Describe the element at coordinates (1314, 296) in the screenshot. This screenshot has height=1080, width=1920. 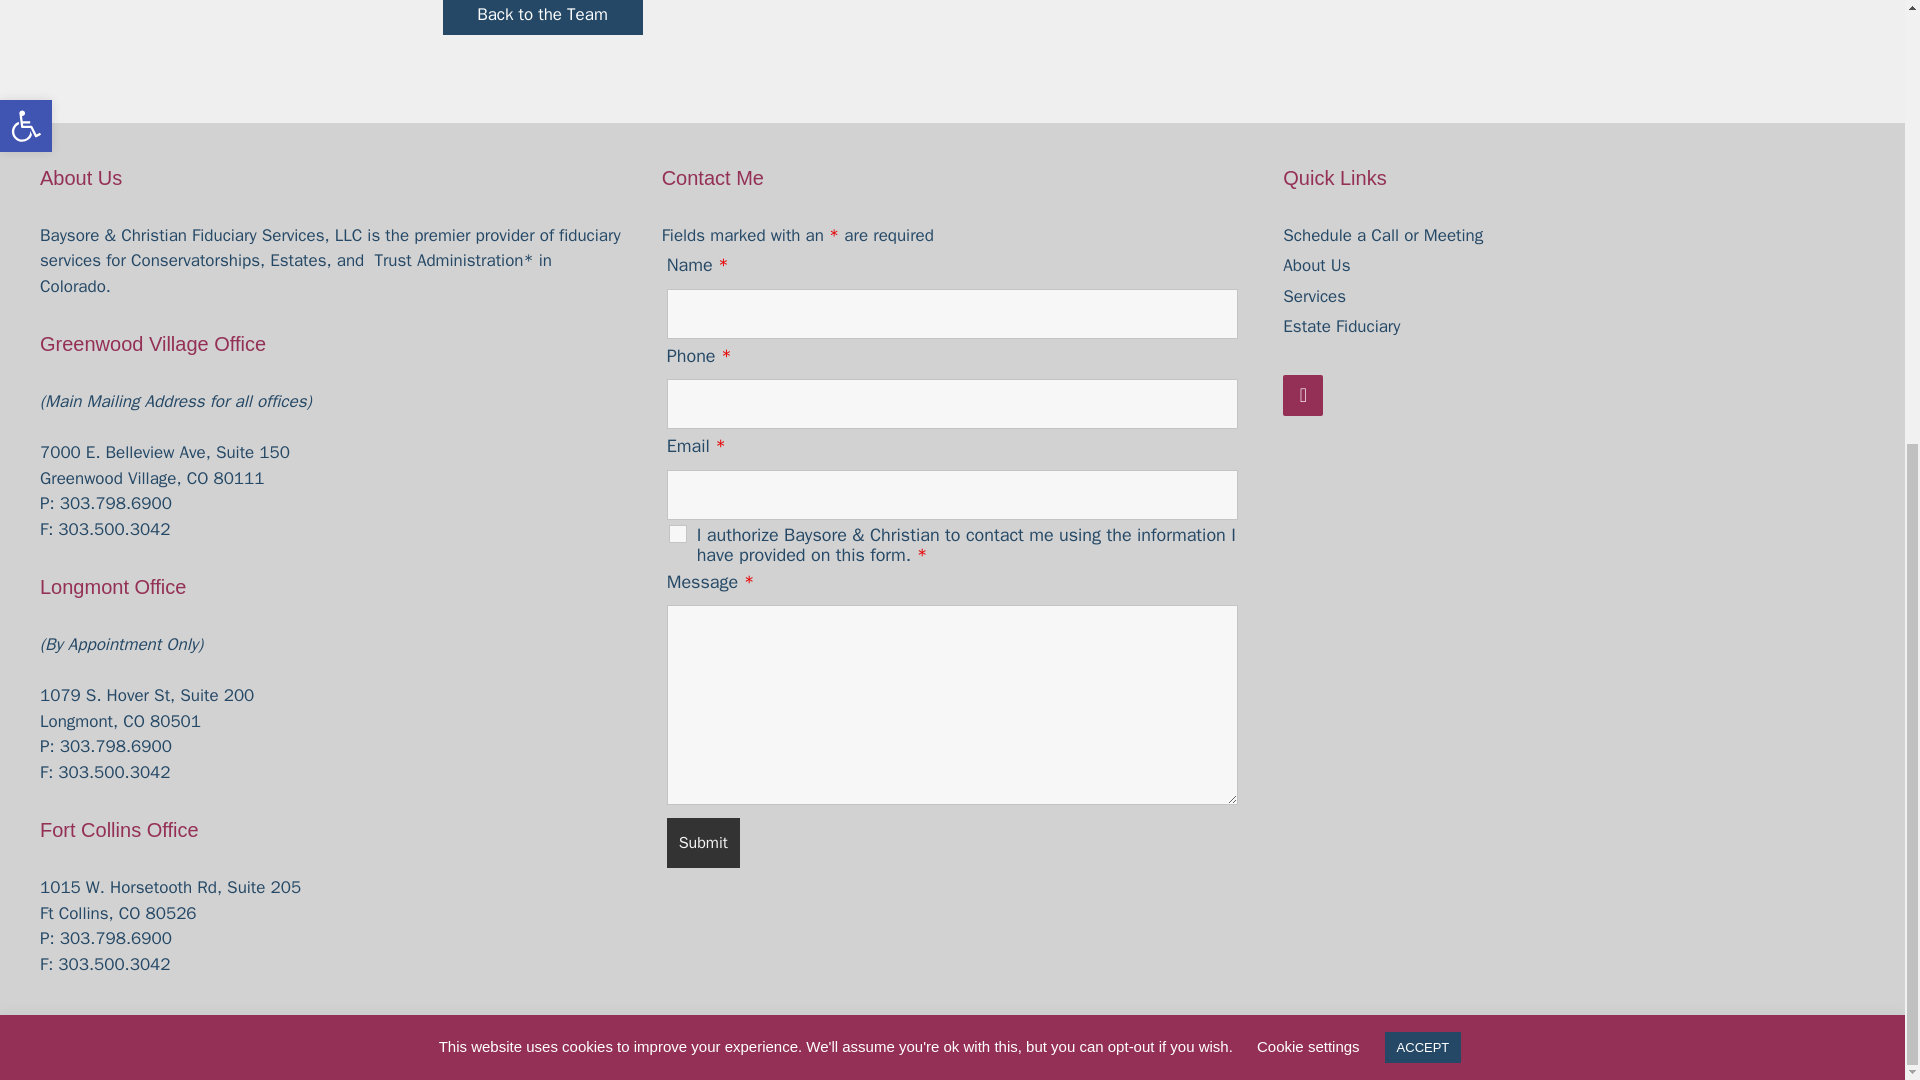
I see `Services` at that location.